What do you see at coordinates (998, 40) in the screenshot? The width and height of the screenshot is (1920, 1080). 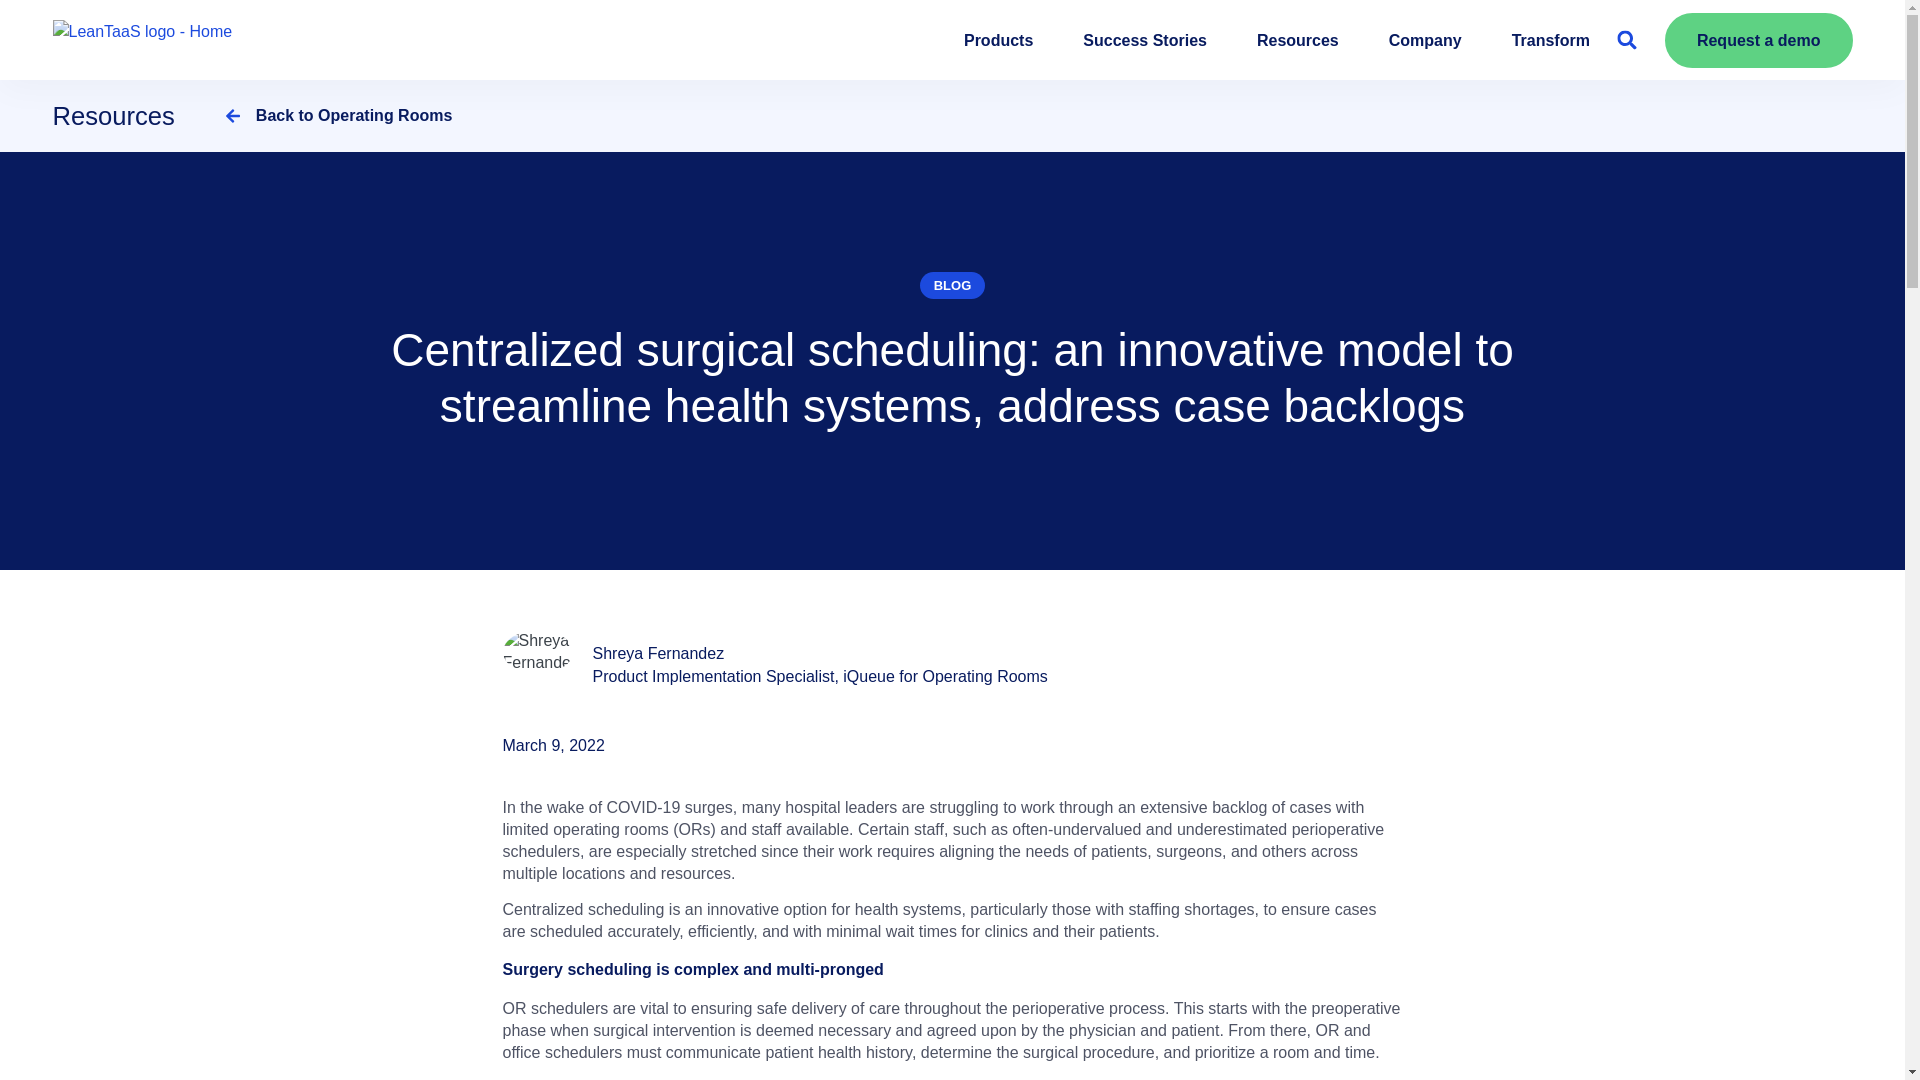 I see `Products` at bounding box center [998, 40].